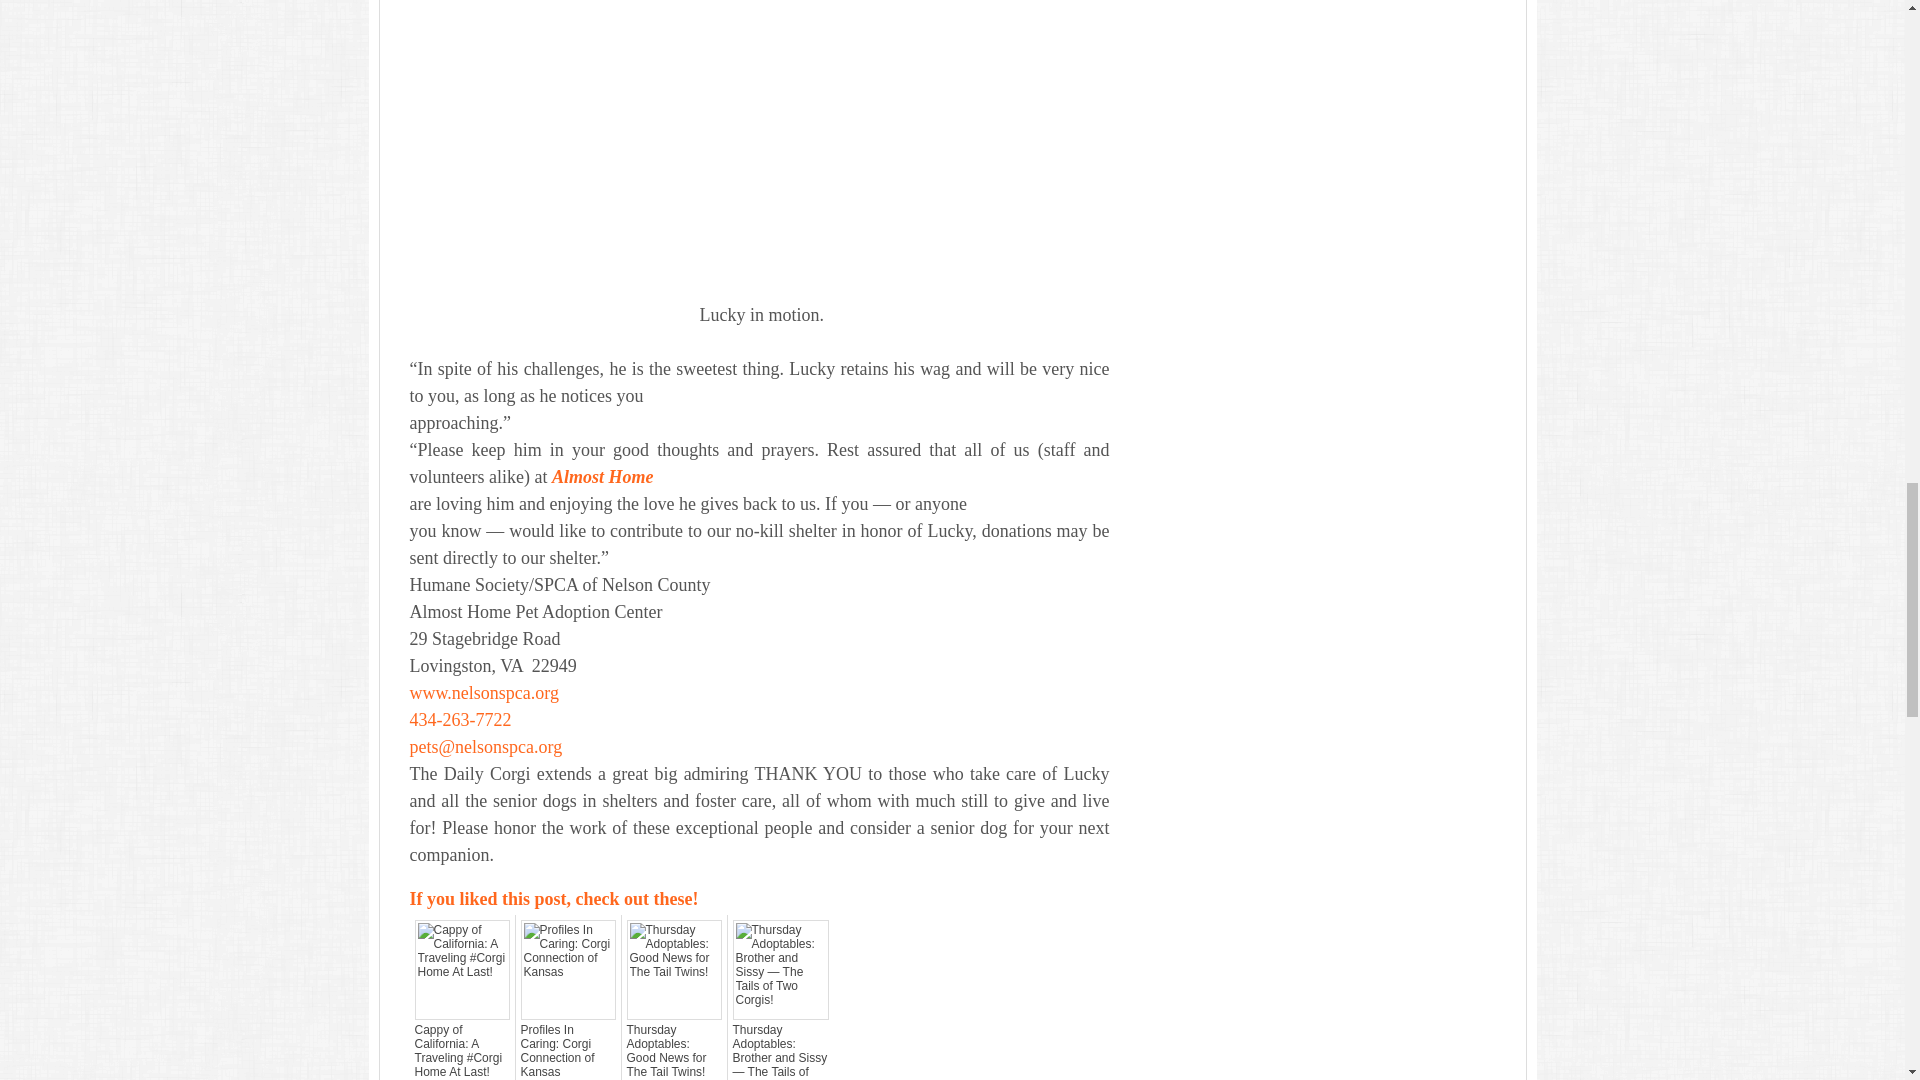 This screenshot has width=1920, height=1080. I want to click on Thursday Adoptables: Good News for The Tail Twins!, so click(673, 1050).